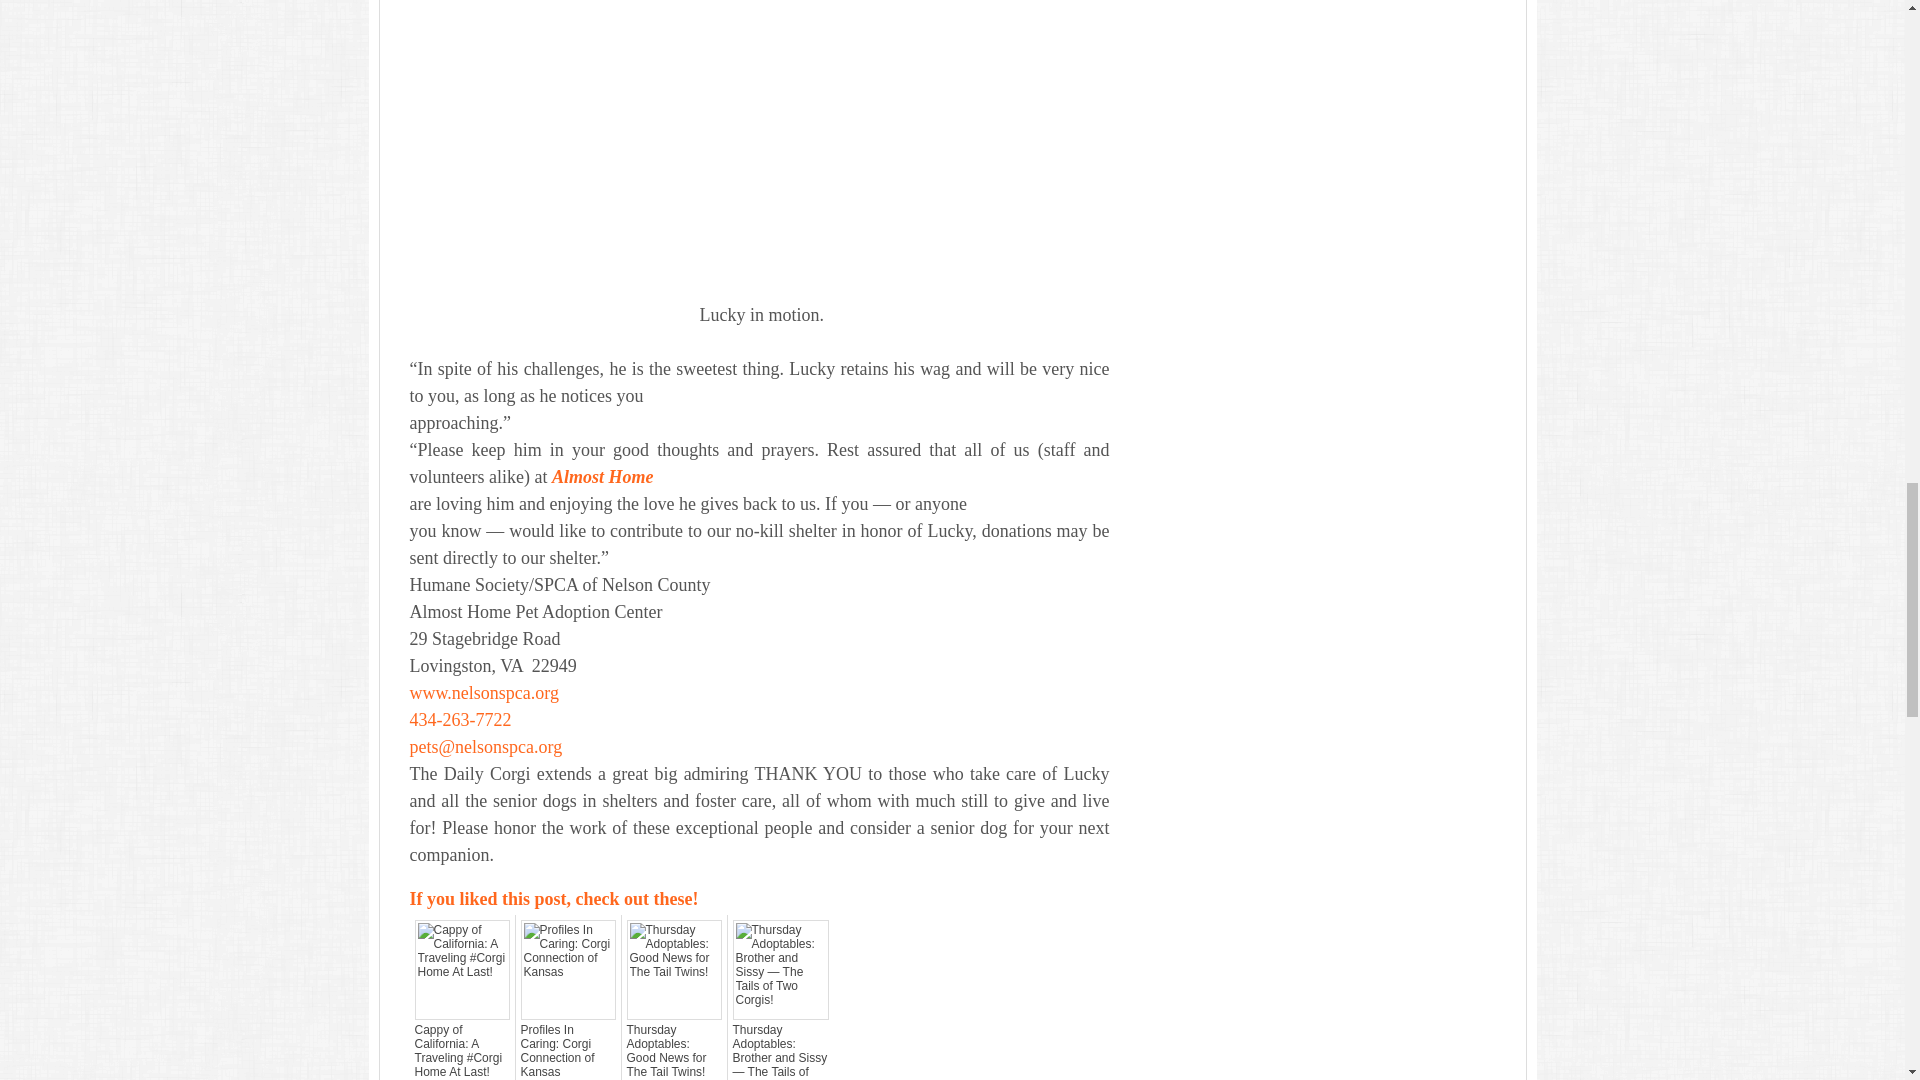 This screenshot has width=1920, height=1080. I want to click on Thursday Adoptables: Good News for The Tail Twins!, so click(673, 1050).